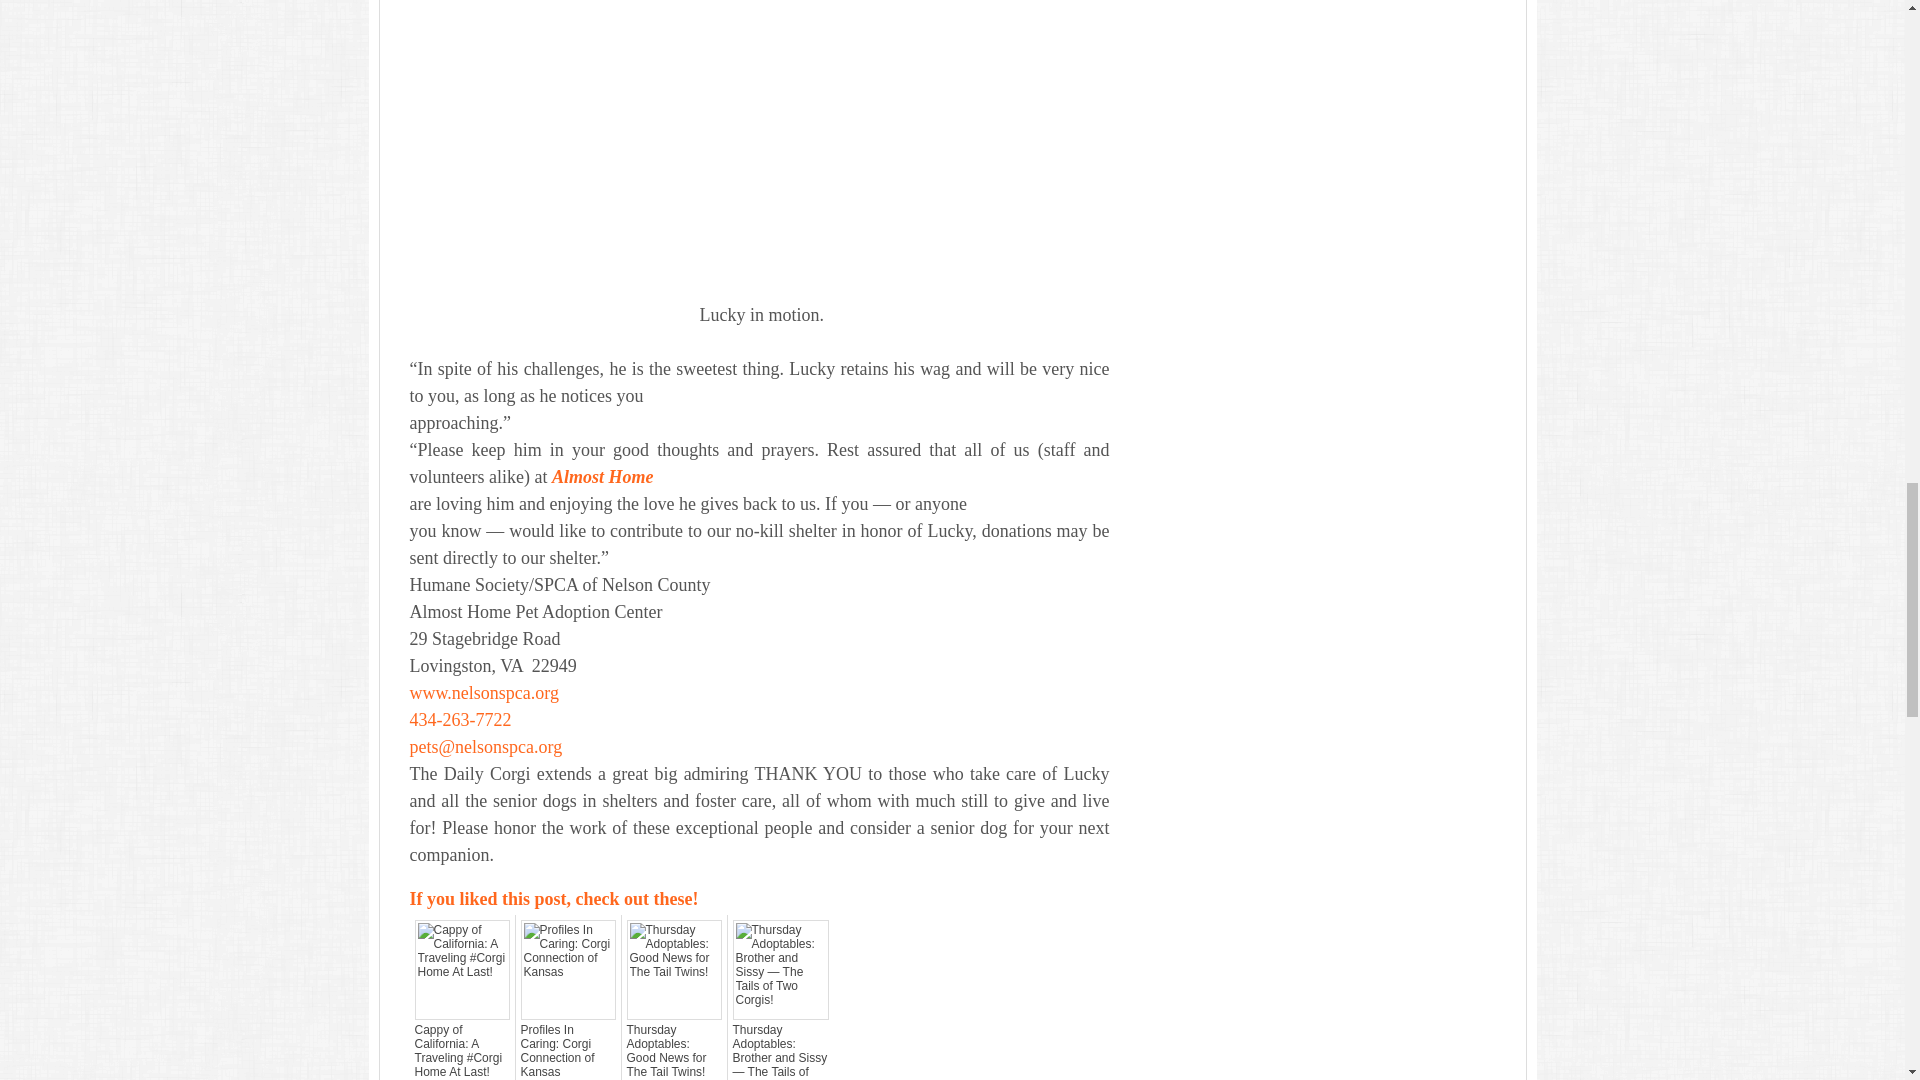 This screenshot has width=1920, height=1080. I want to click on Thursday Adoptables: Good News for The Tail Twins!, so click(673, 1050).